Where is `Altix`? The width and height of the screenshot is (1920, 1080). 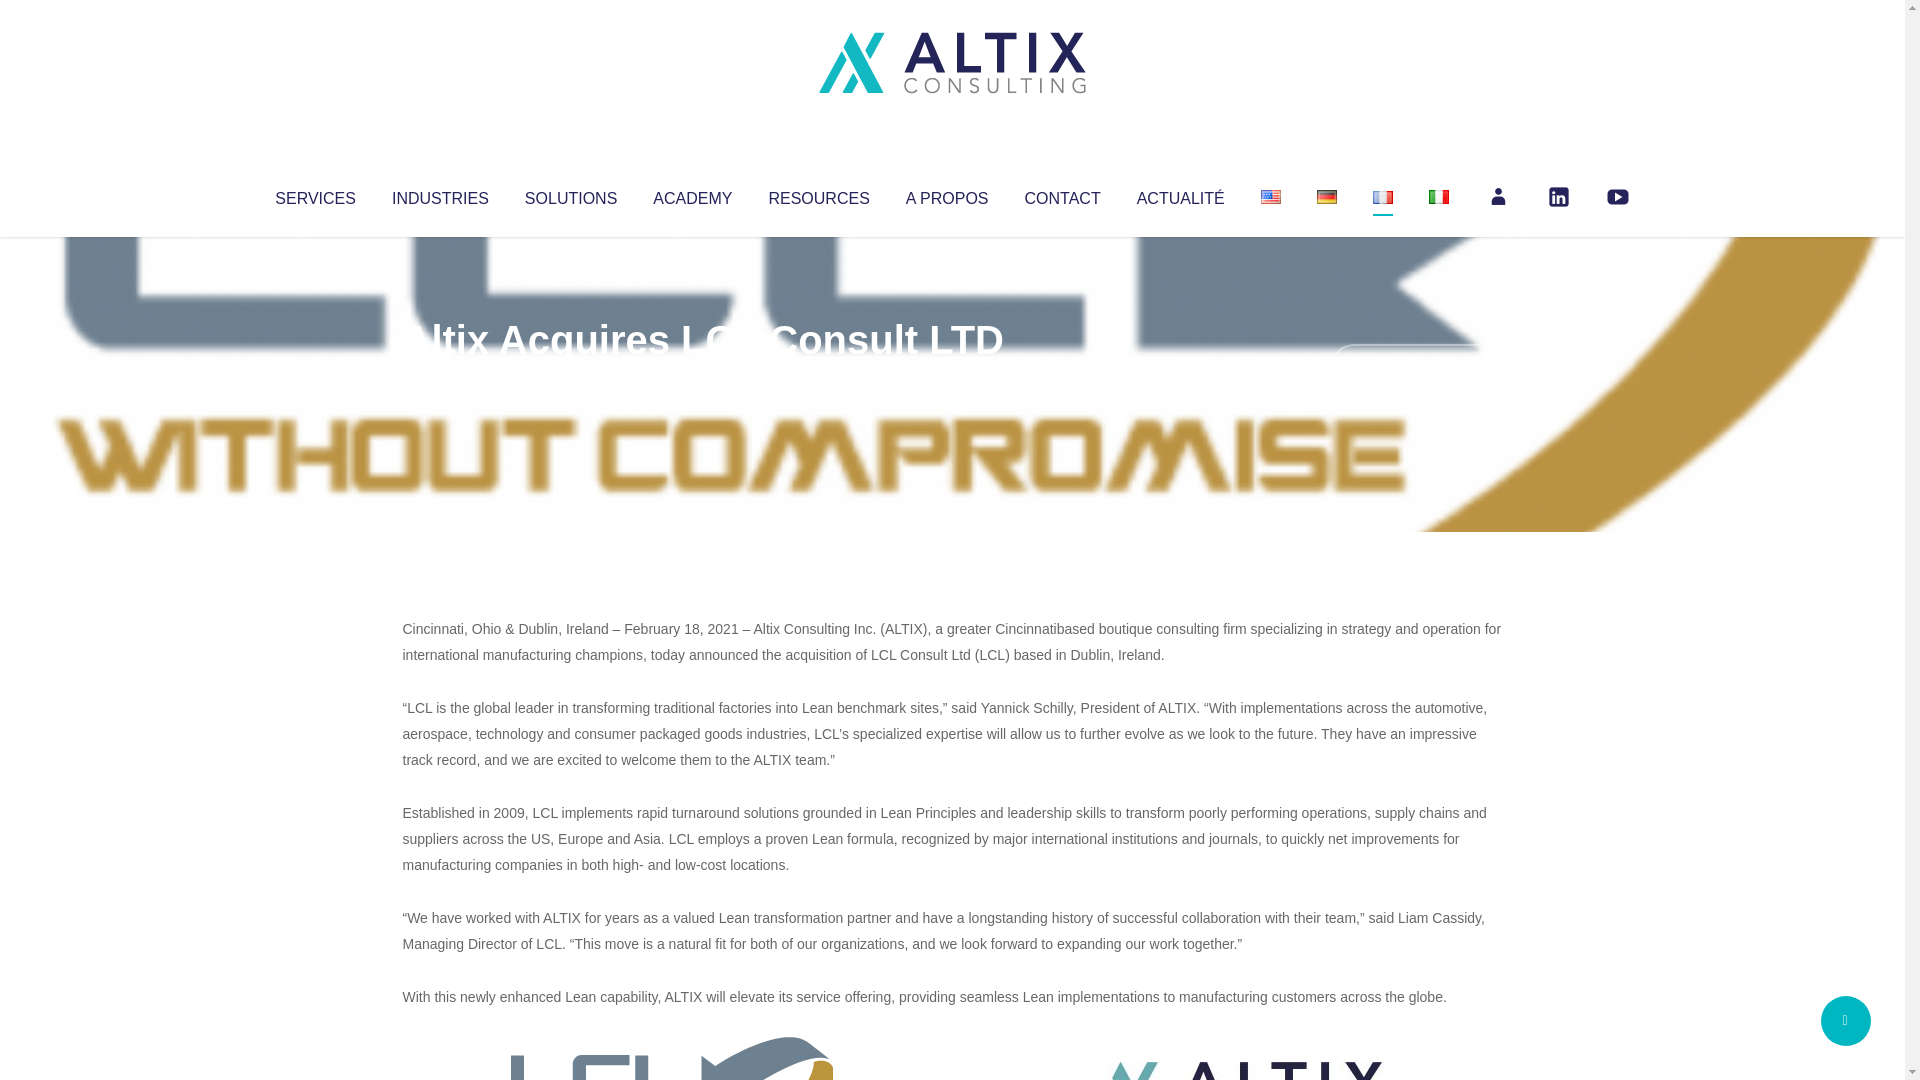
Altix is located at coordinates (440, 380).